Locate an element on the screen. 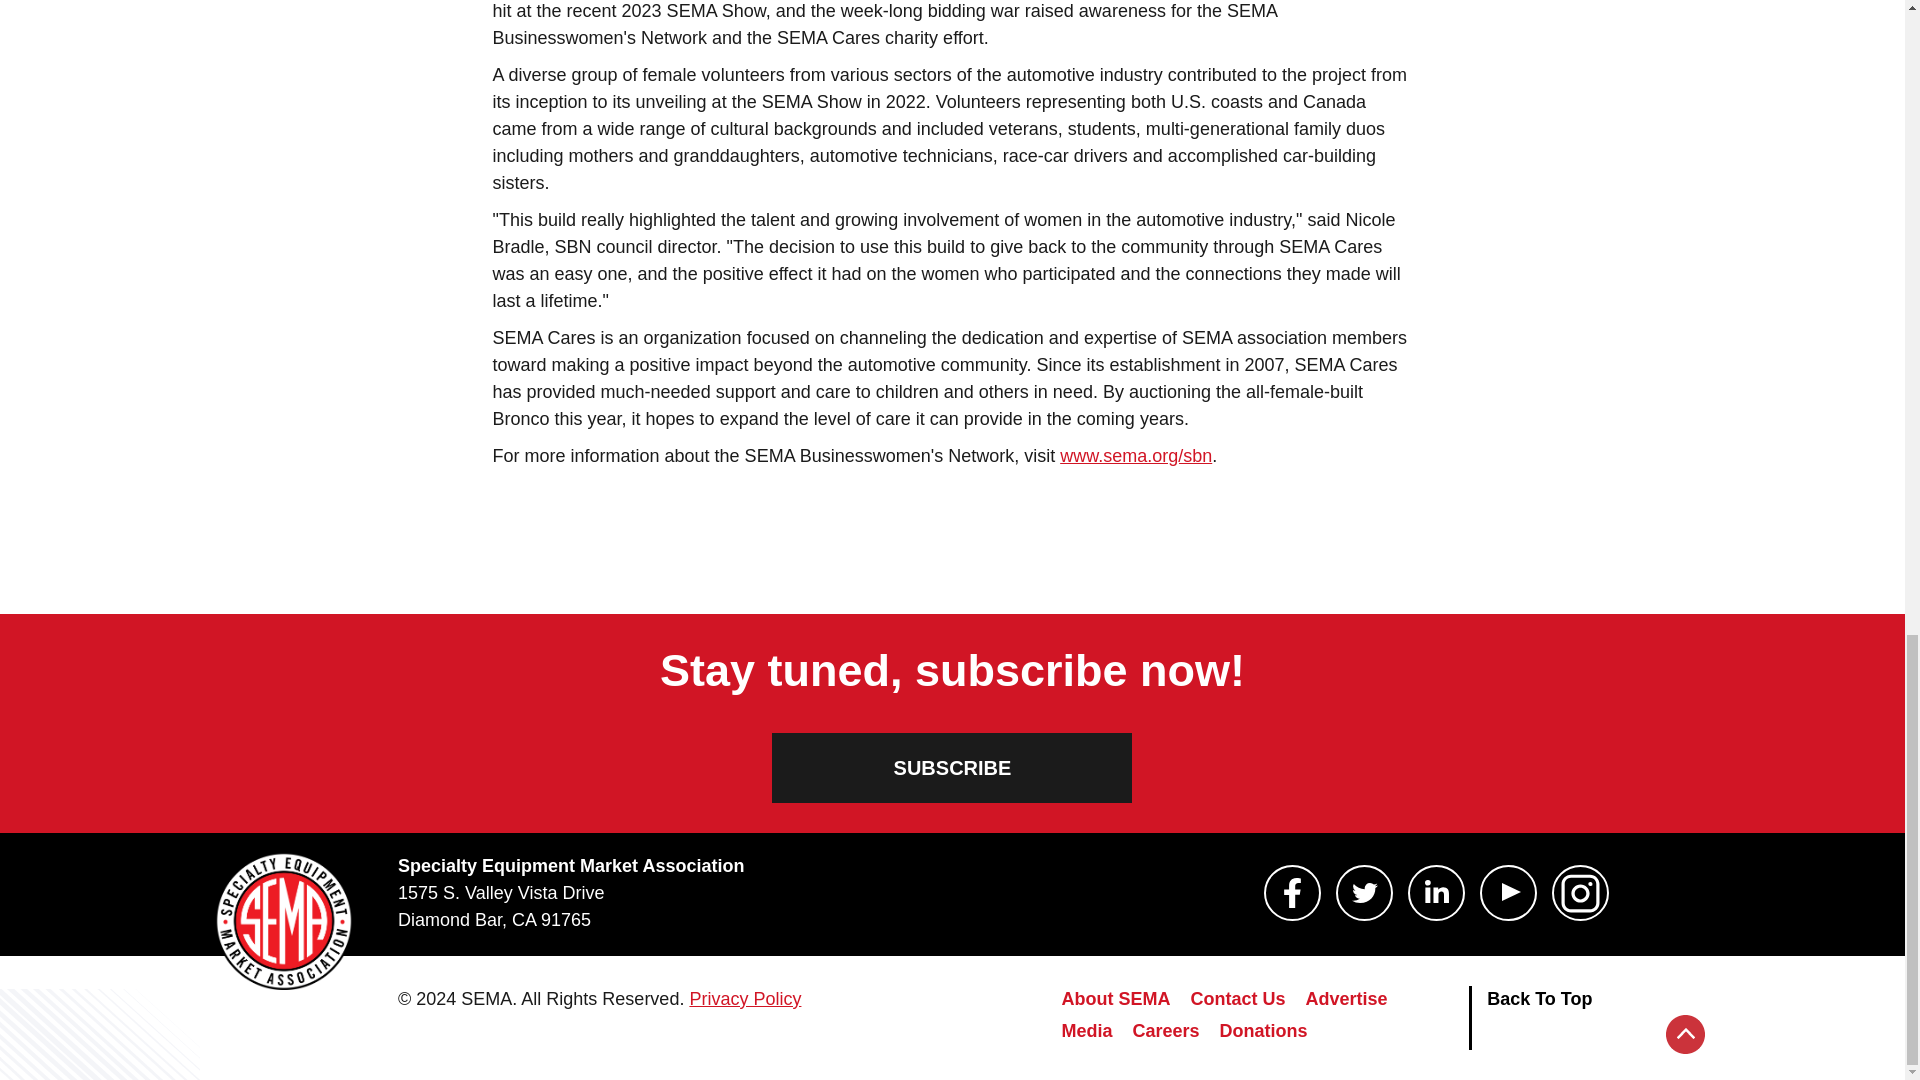 Image resolution: width=1920 pixels, height=1080 pixels. About SEMA is located at coordinates (1116, 1002).